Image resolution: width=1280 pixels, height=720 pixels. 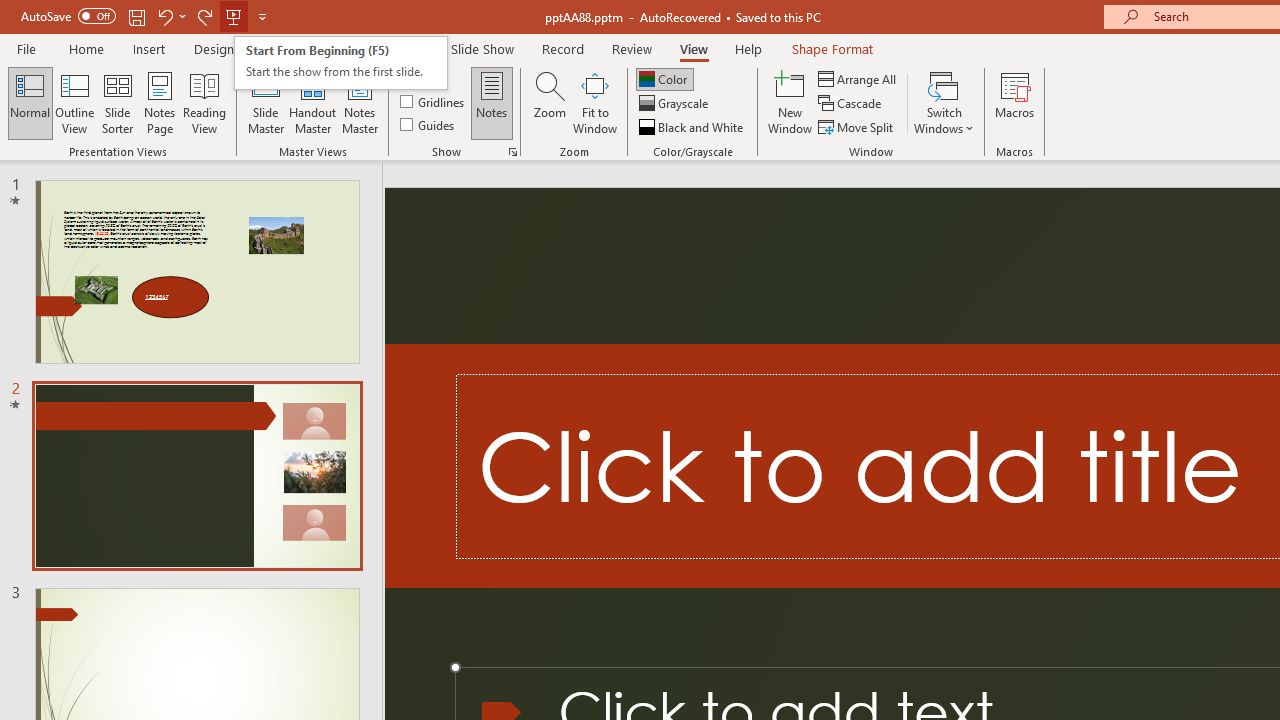 What do you see at coordinates (160, 102) in the screenshot?
I see `Notes Page` at bounding box center [160, 102].